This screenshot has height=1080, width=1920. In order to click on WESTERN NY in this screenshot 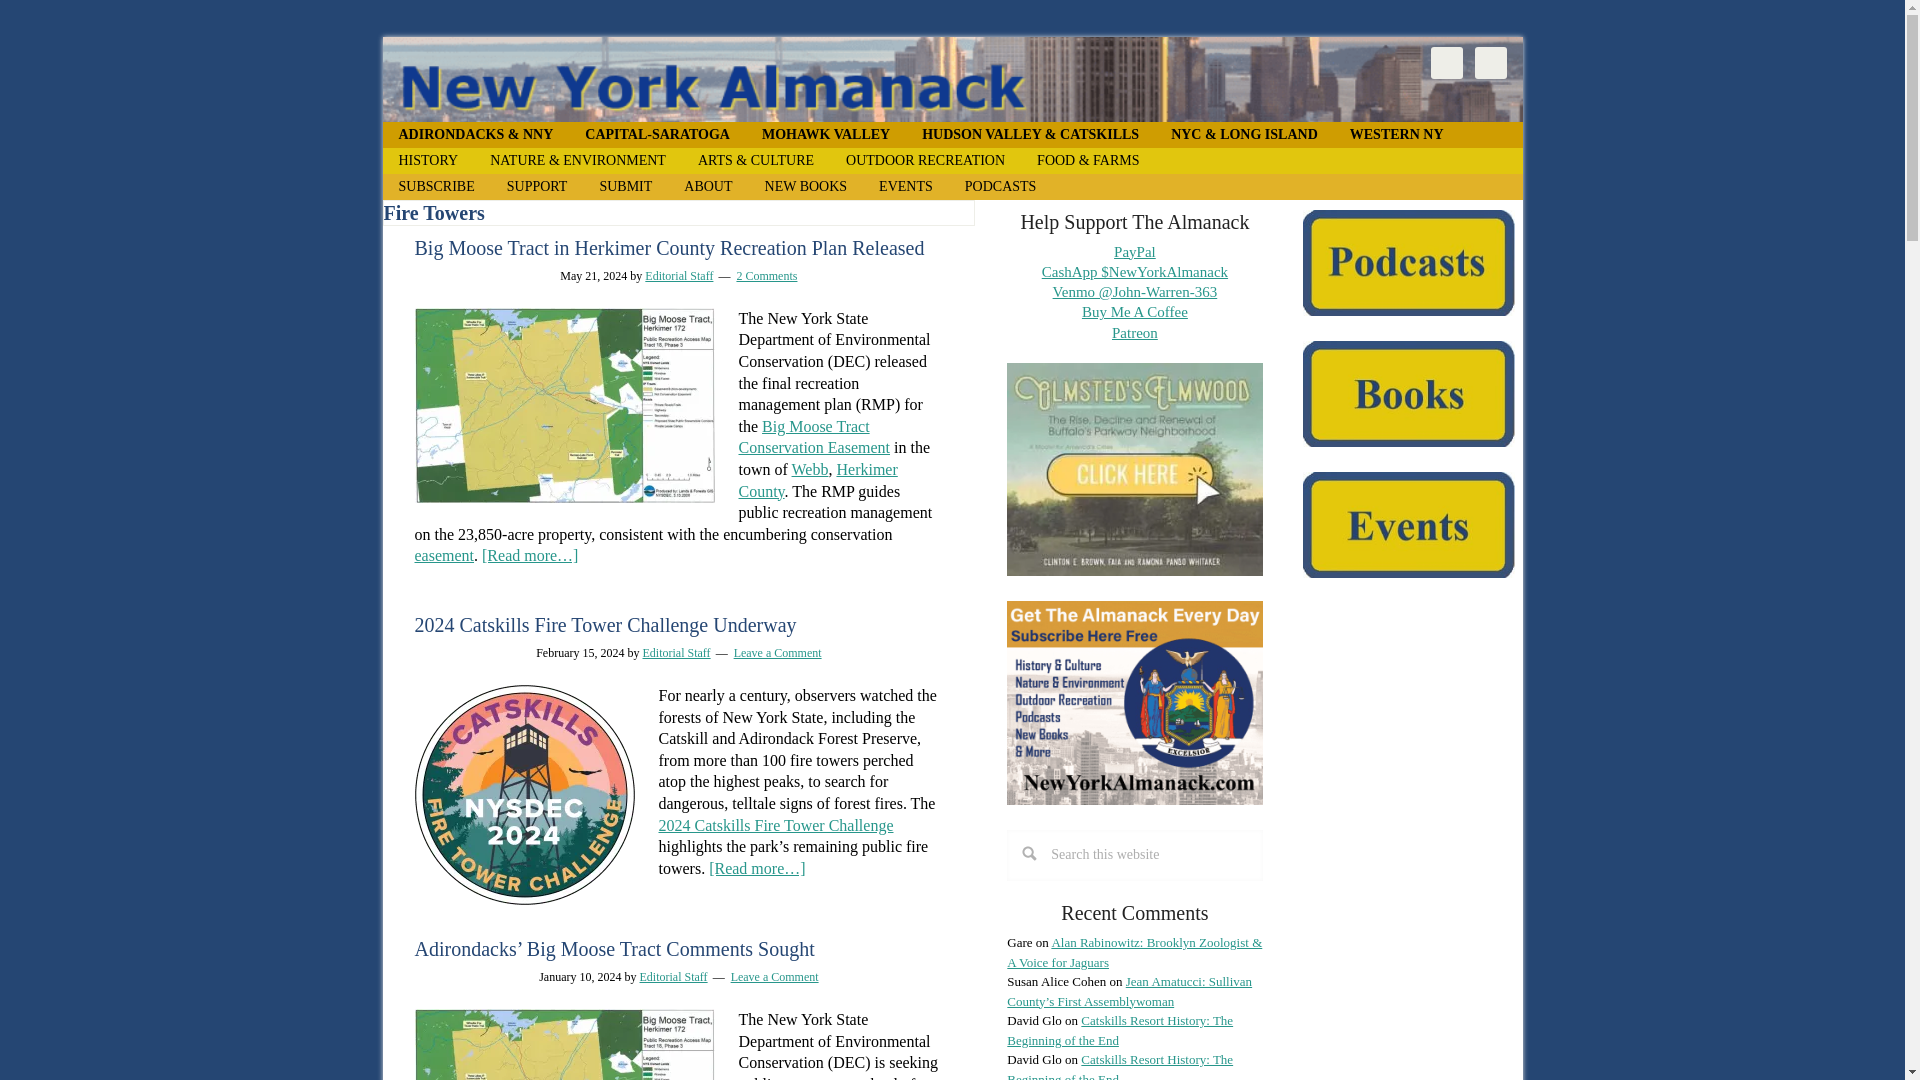, I will do `click(1396, 134)`.